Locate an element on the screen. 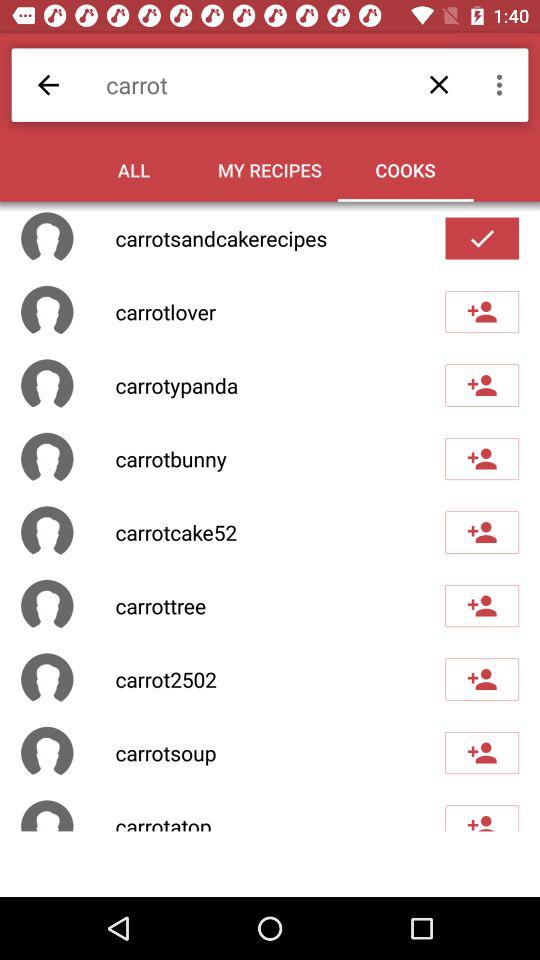 This screenshot has width=540, height=960. click on the tick icon is located at coordinates (482, 238).